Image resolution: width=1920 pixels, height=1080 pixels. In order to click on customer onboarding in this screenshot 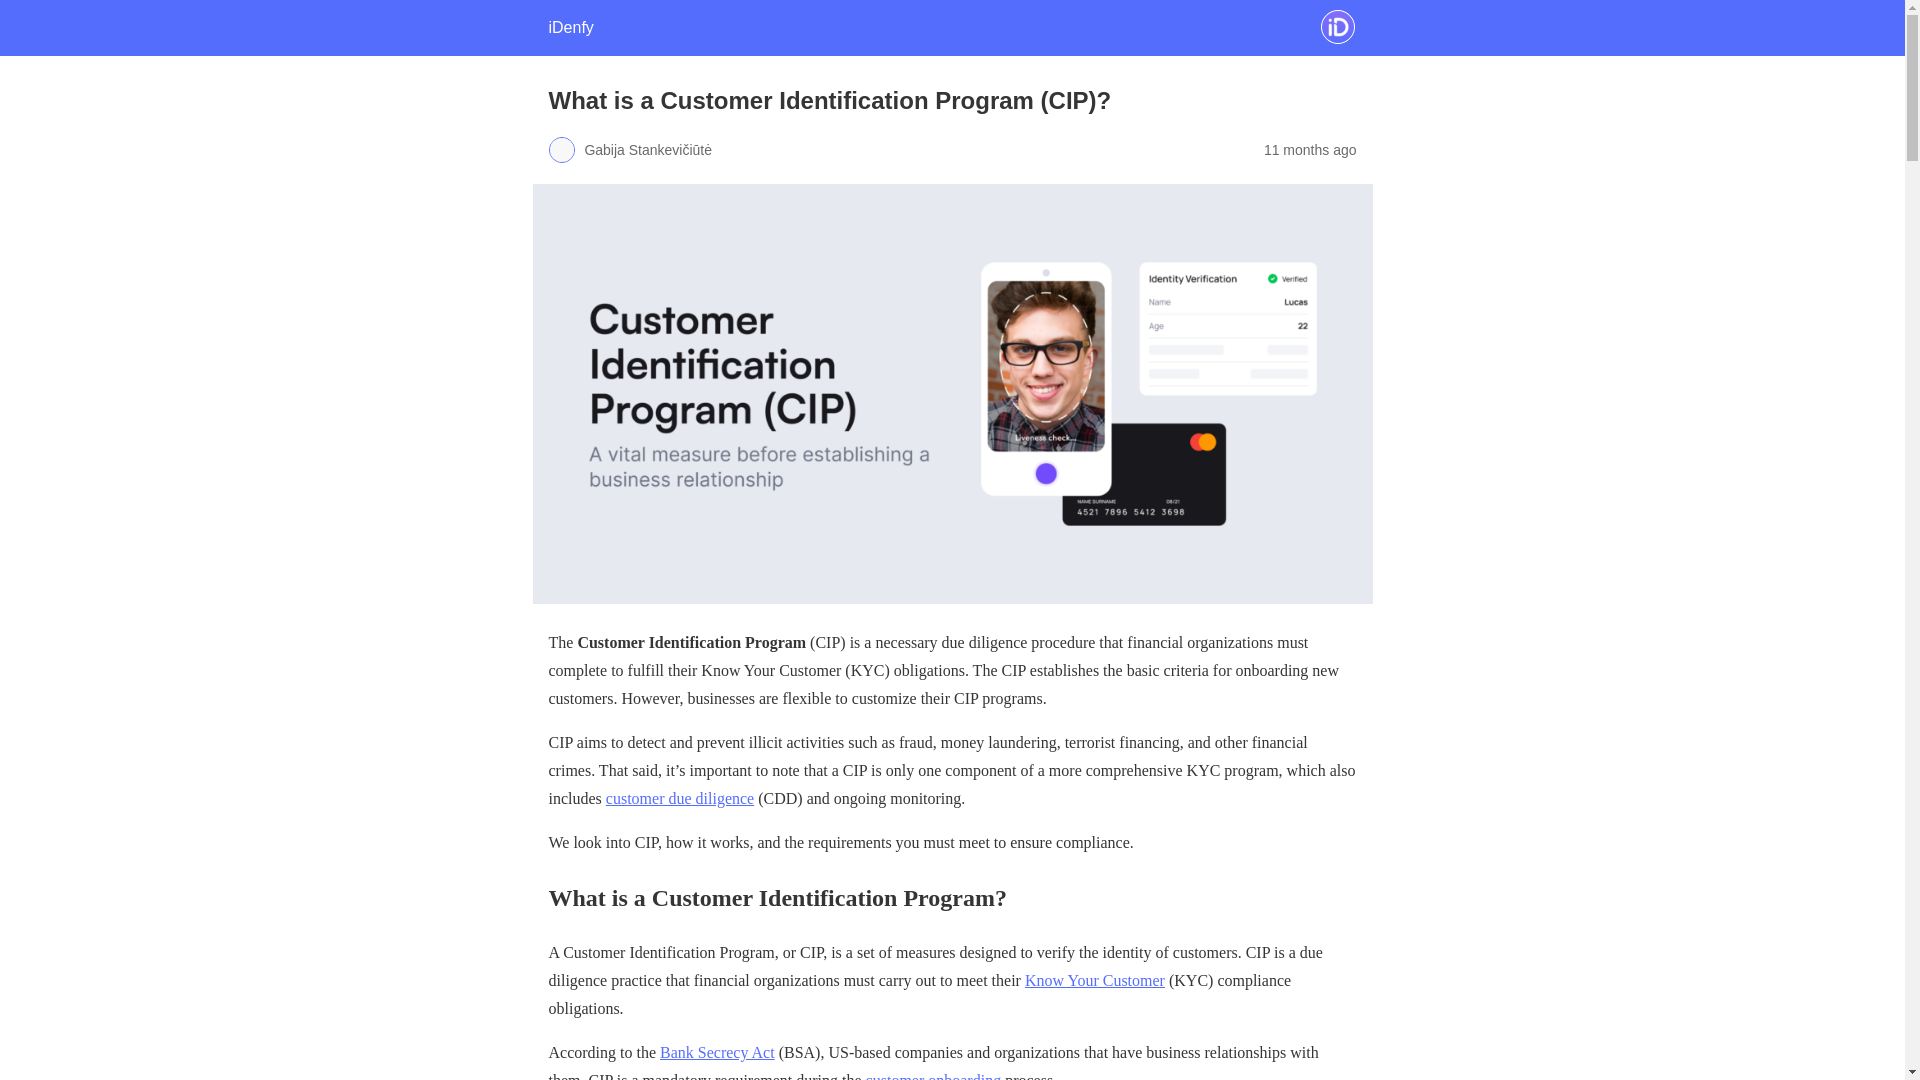, I will do `click(934, 1076)`.